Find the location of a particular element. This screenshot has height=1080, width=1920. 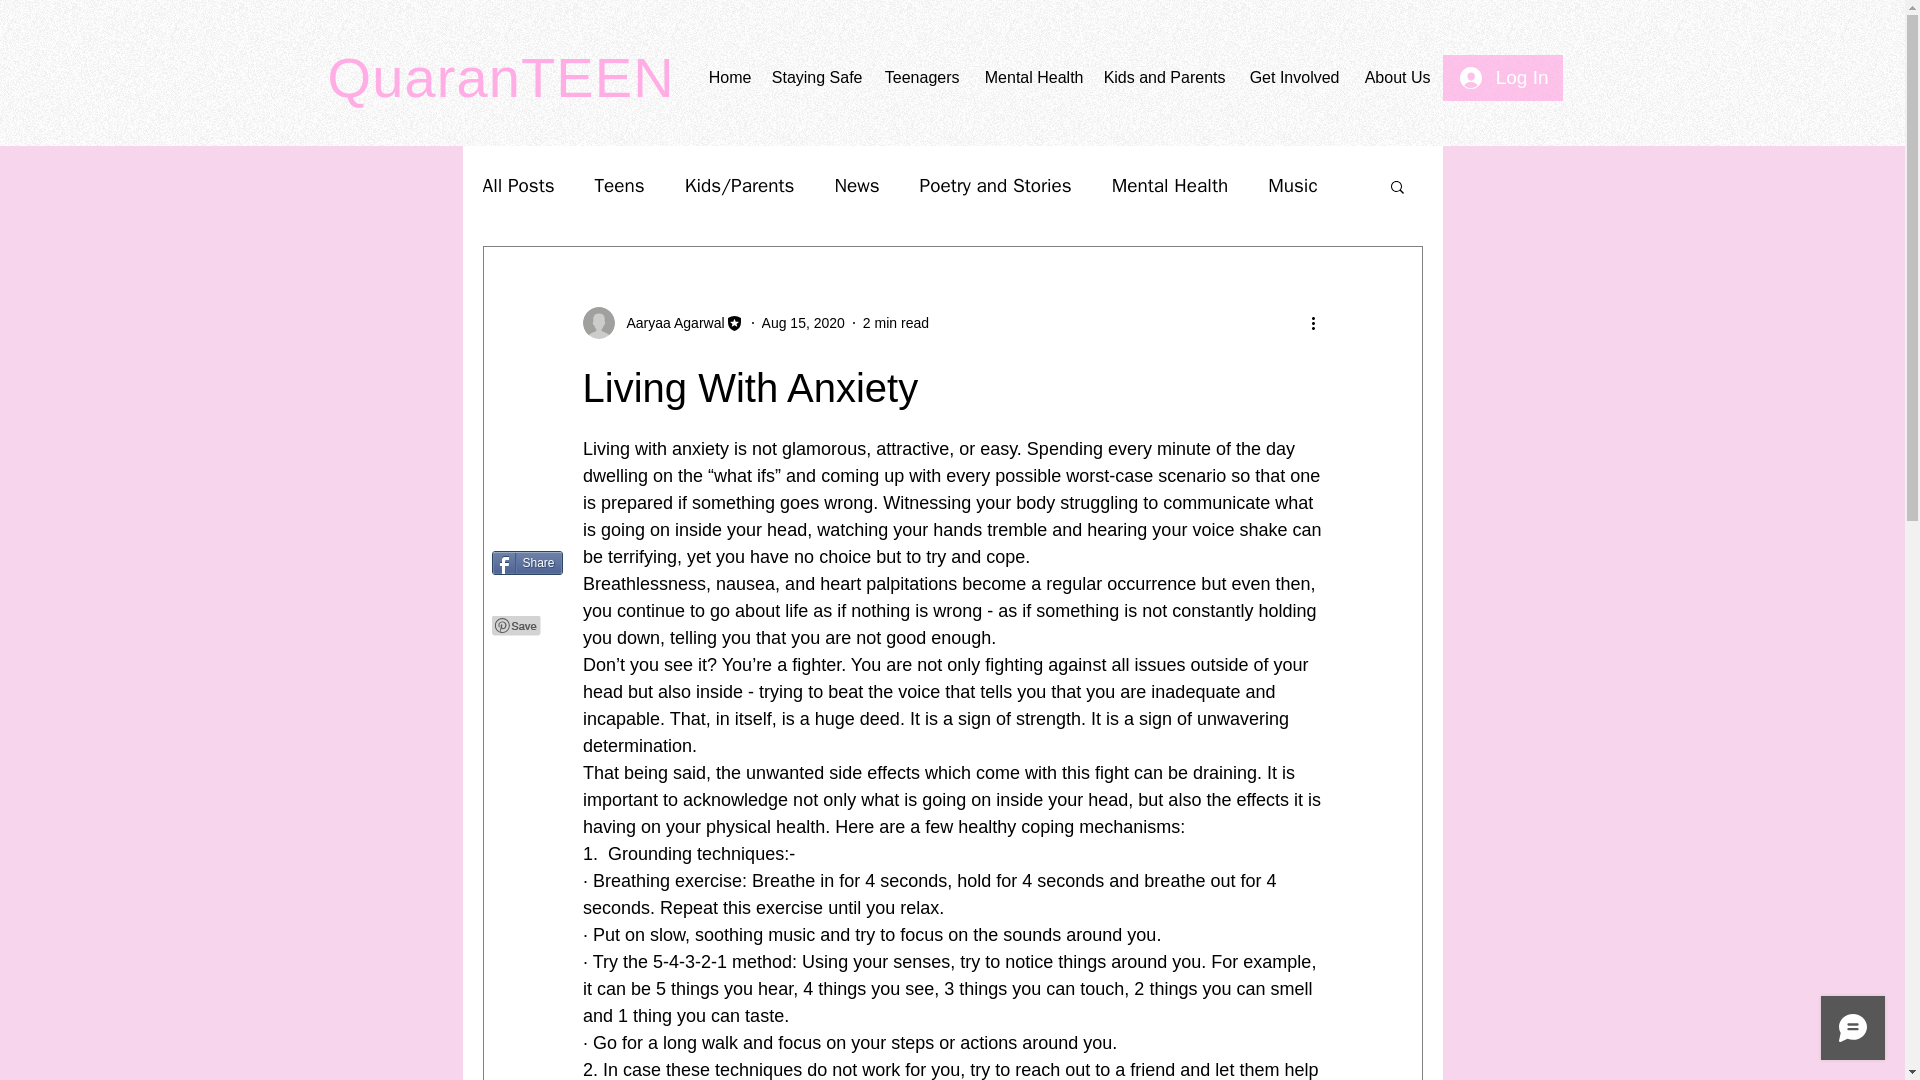

Mental Health is located at coordinates (1170, 185).